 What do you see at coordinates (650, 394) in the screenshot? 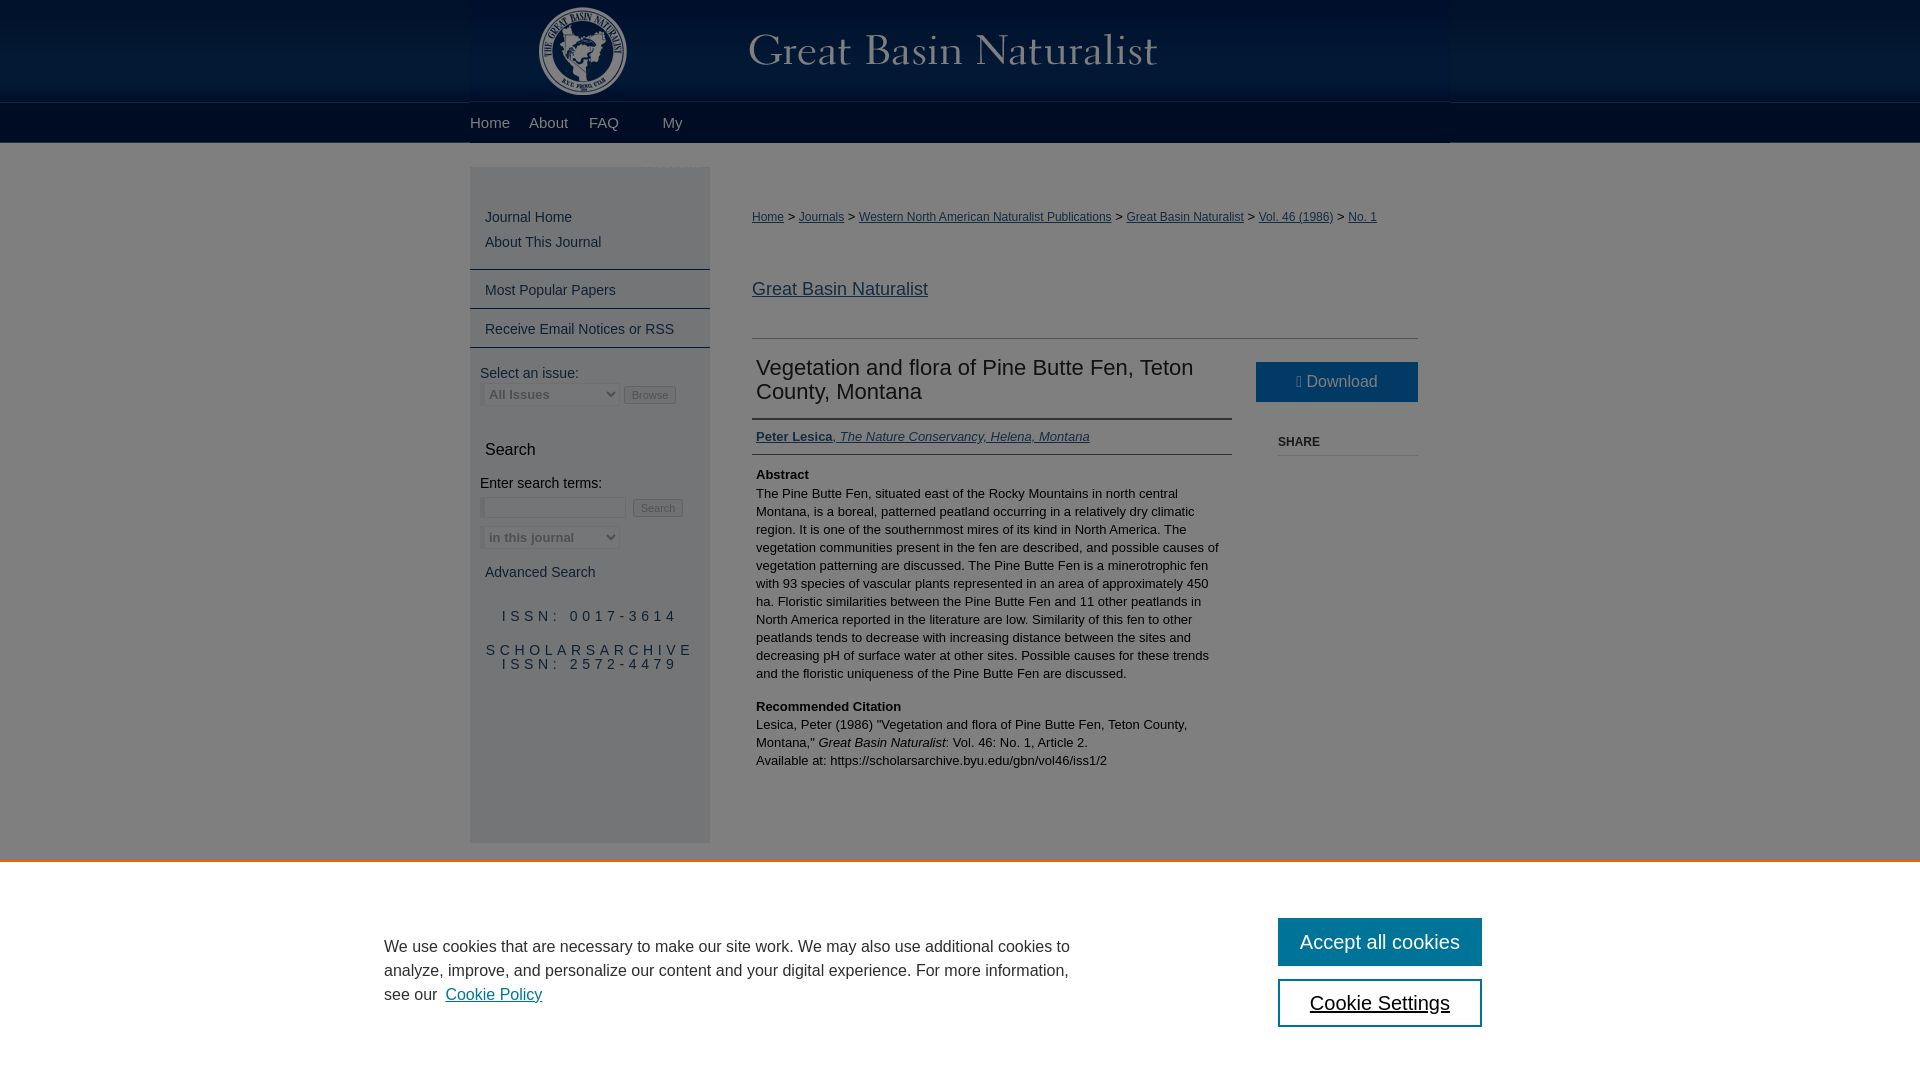
I see `Browse` at bounding box center [650, 394].